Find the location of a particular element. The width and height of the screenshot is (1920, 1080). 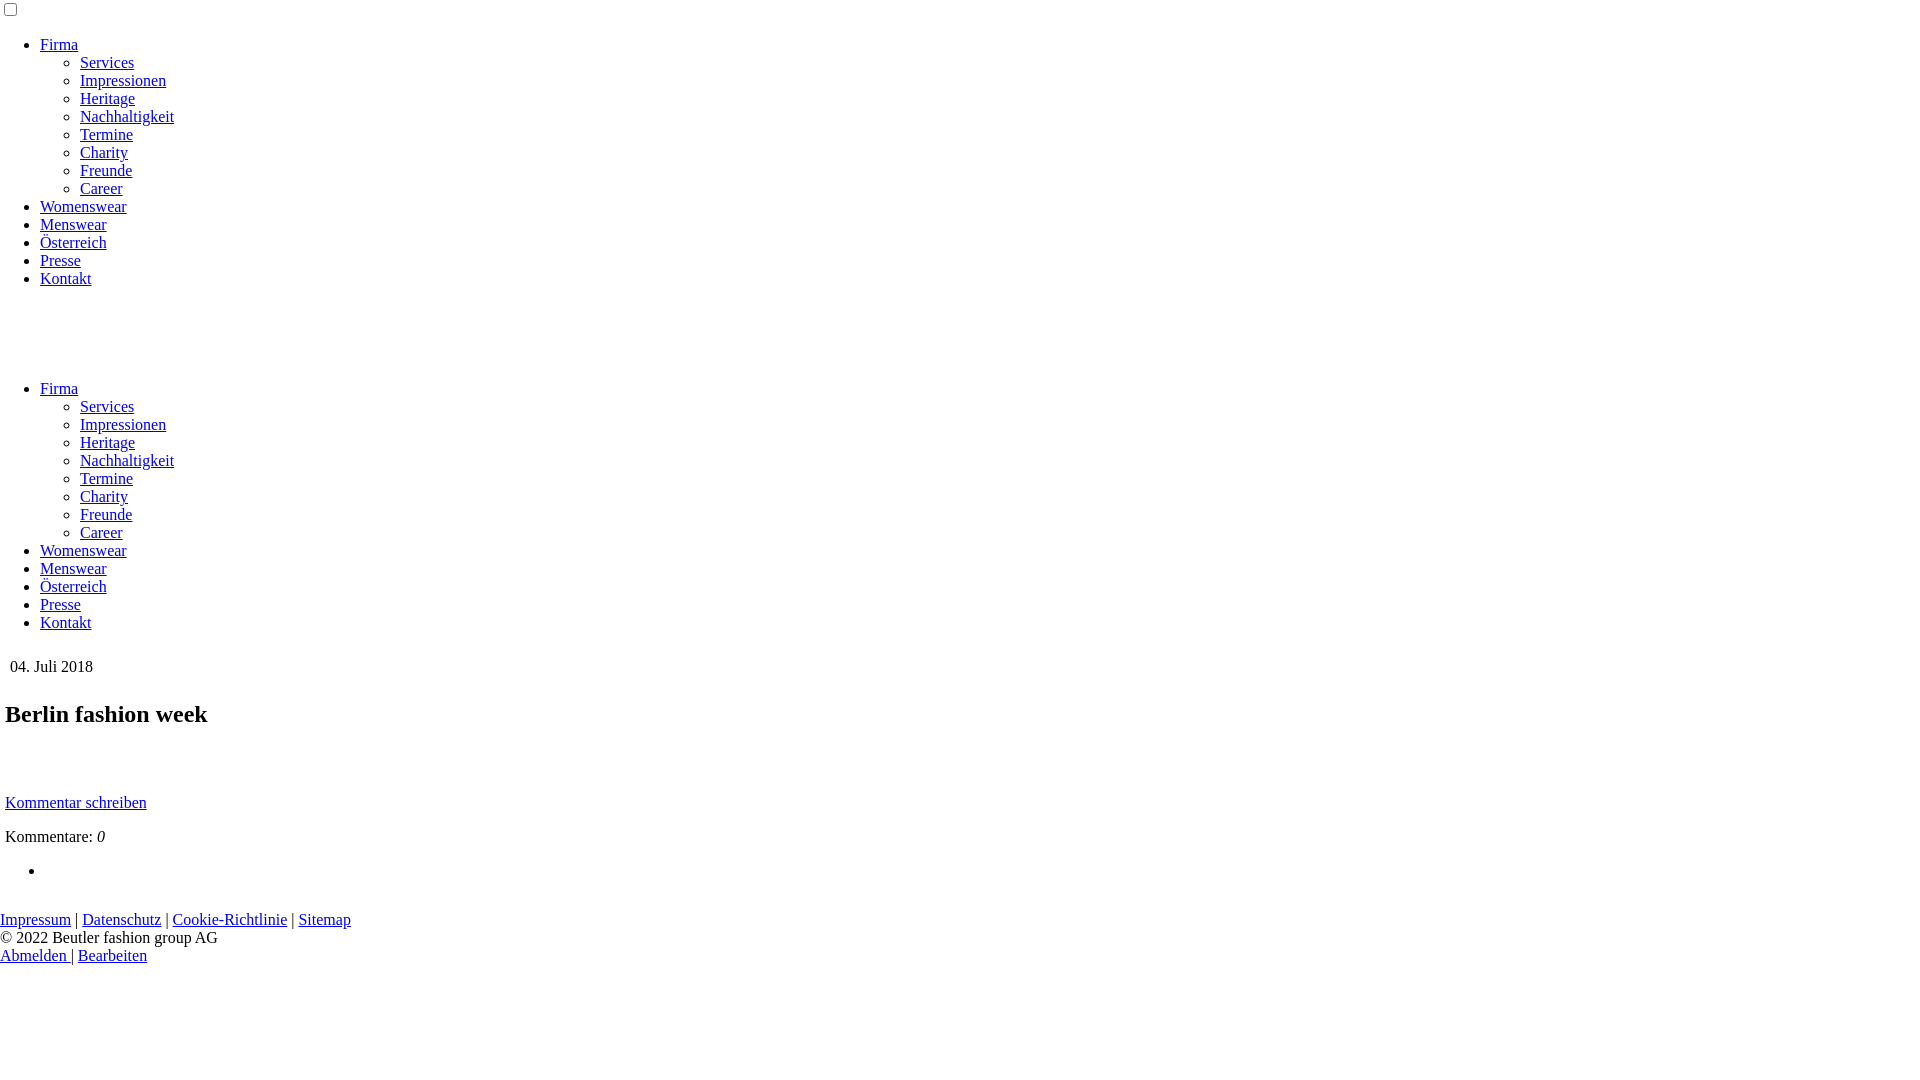

Freunde is located at coordinates (106, 514).